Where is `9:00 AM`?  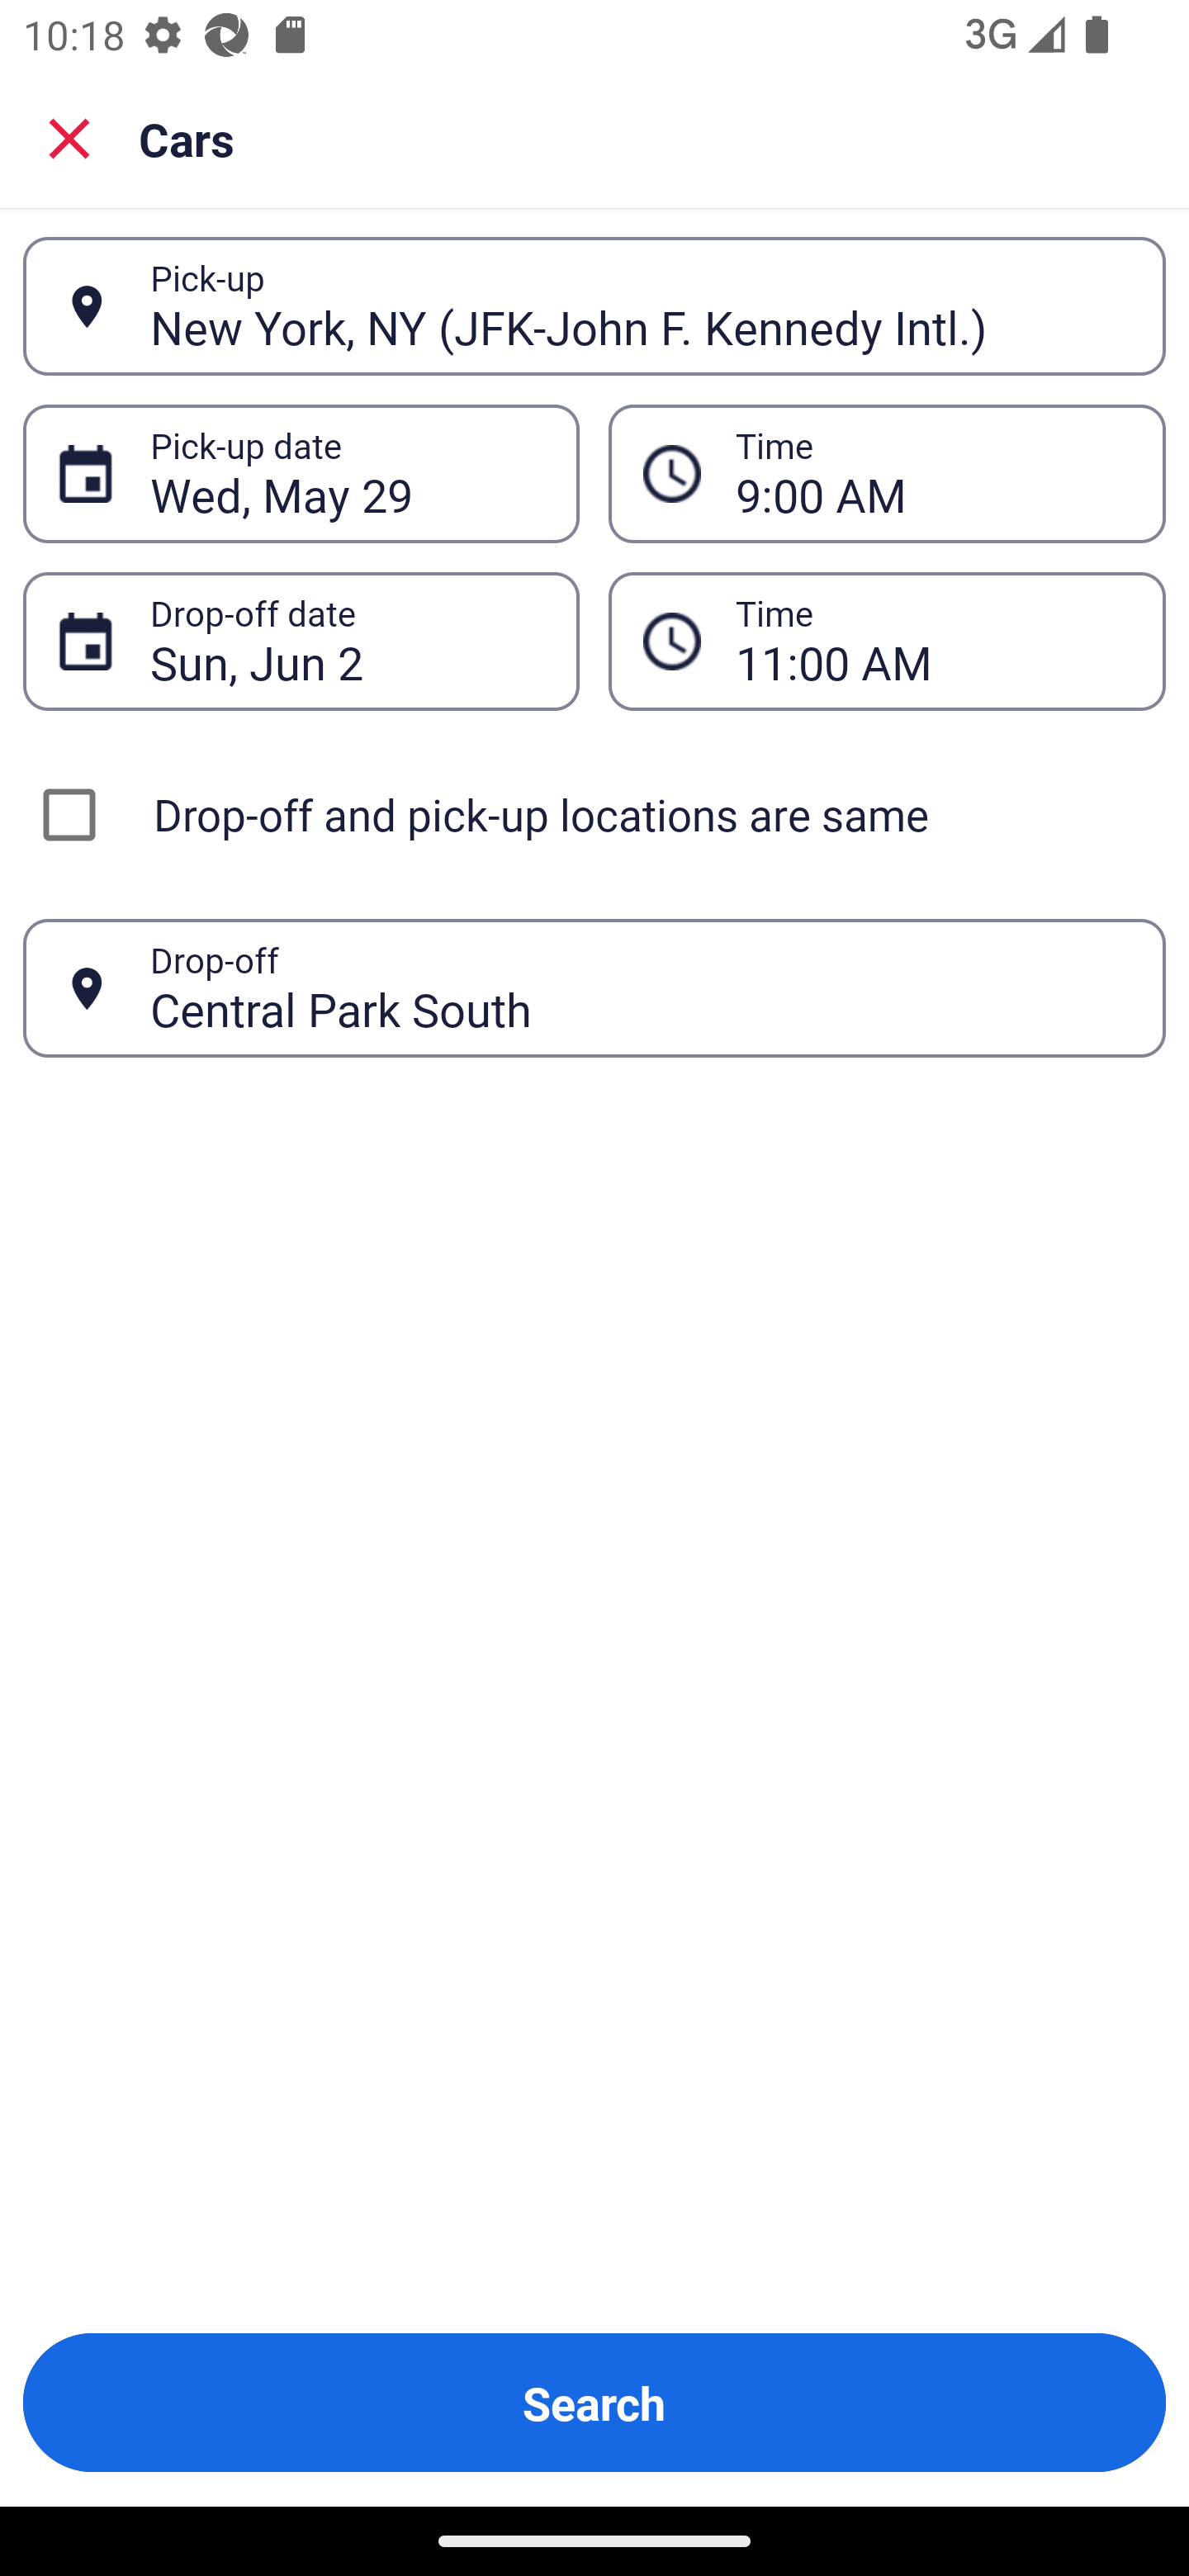
9:00 AM is located at coordinates (933, 474).